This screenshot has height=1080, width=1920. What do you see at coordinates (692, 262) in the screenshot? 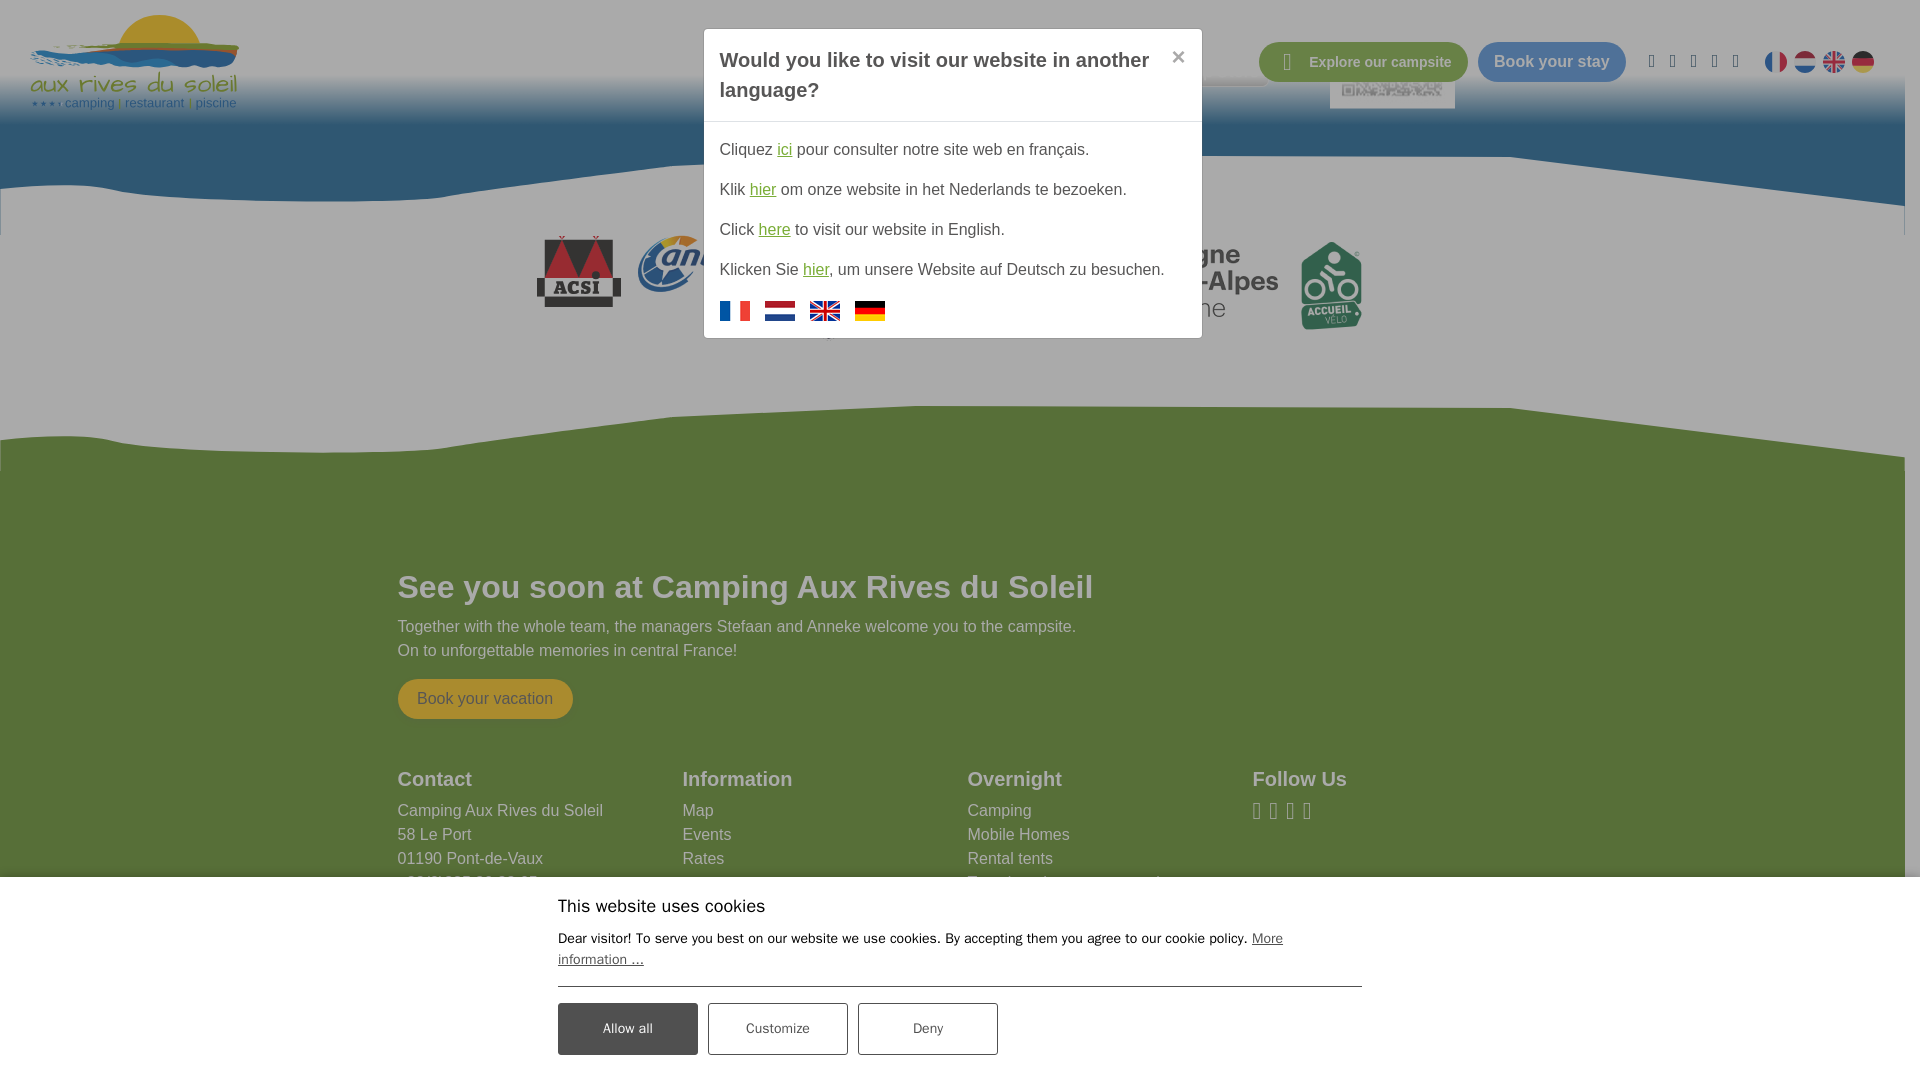
I see `Anwb` at bounding box center [692, 262].